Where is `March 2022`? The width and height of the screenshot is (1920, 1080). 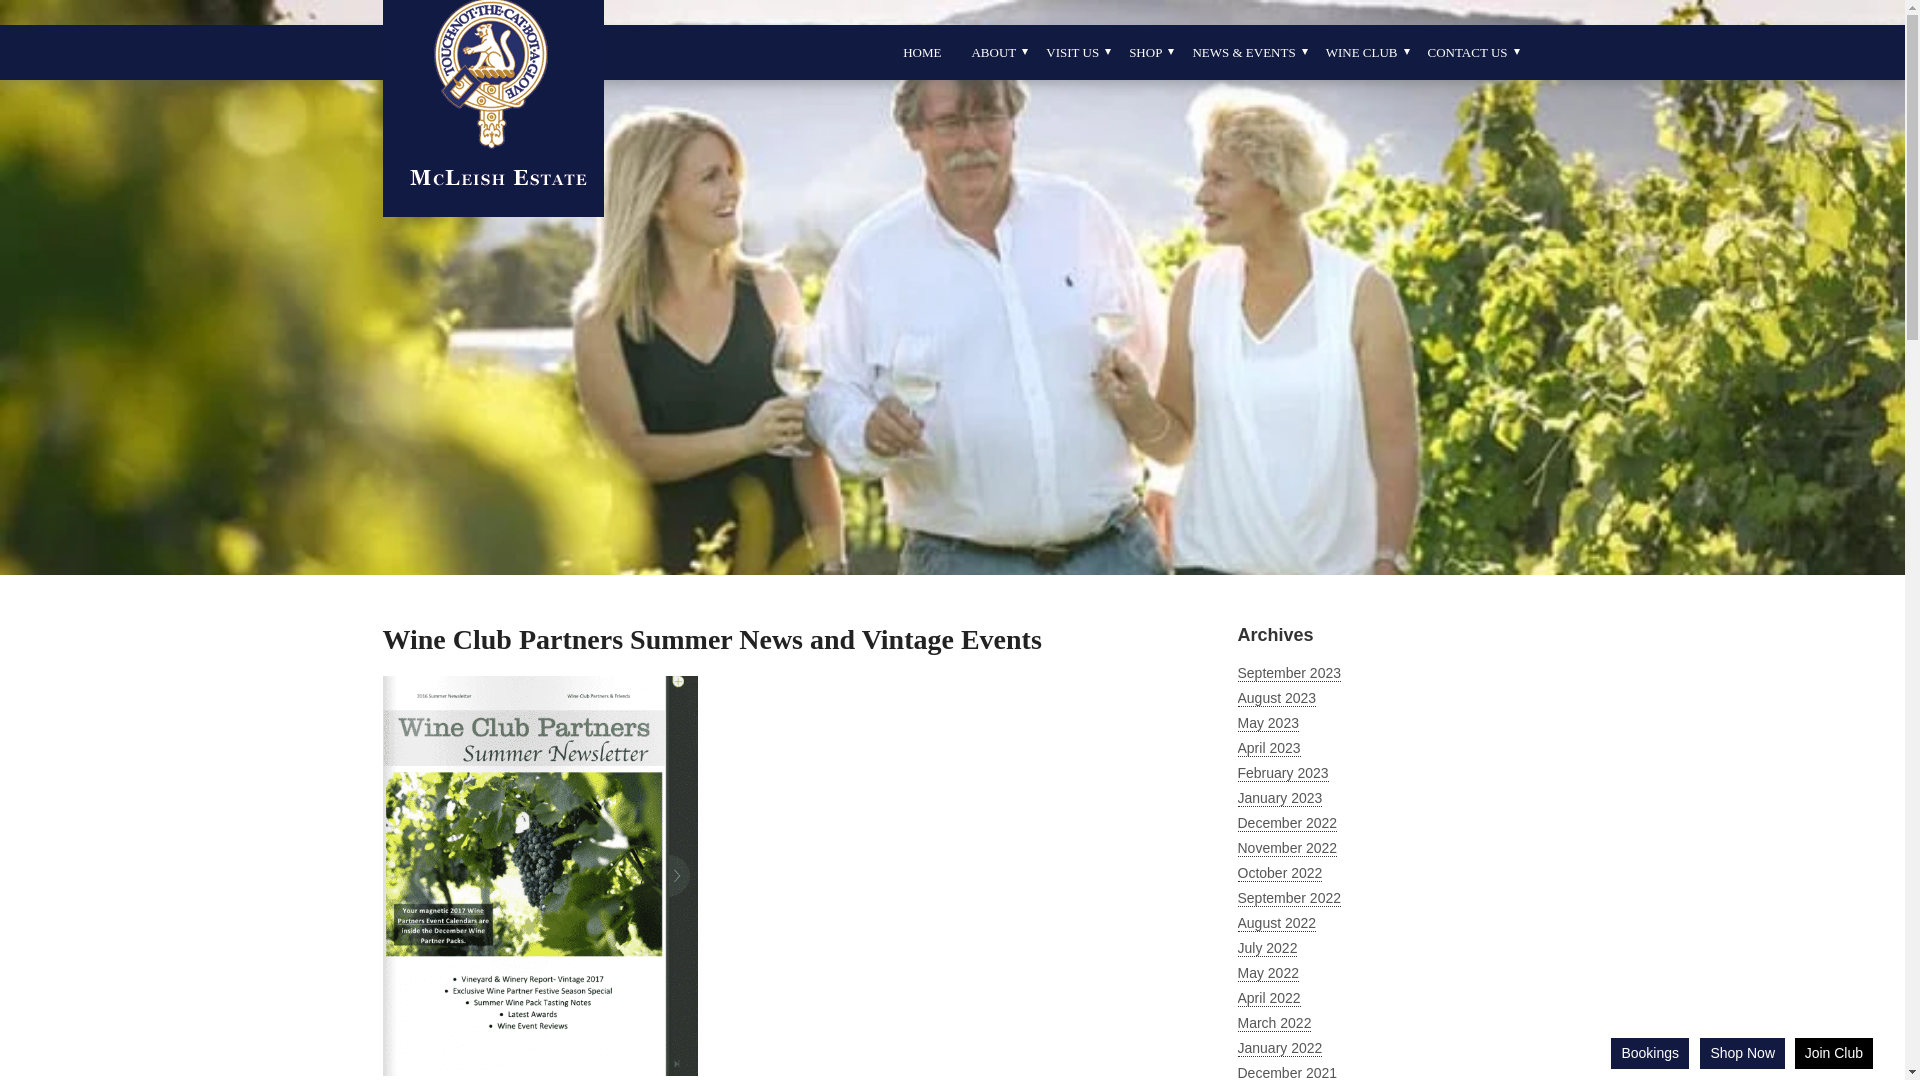
March 2022 is located at coordinates (1275, 1024).